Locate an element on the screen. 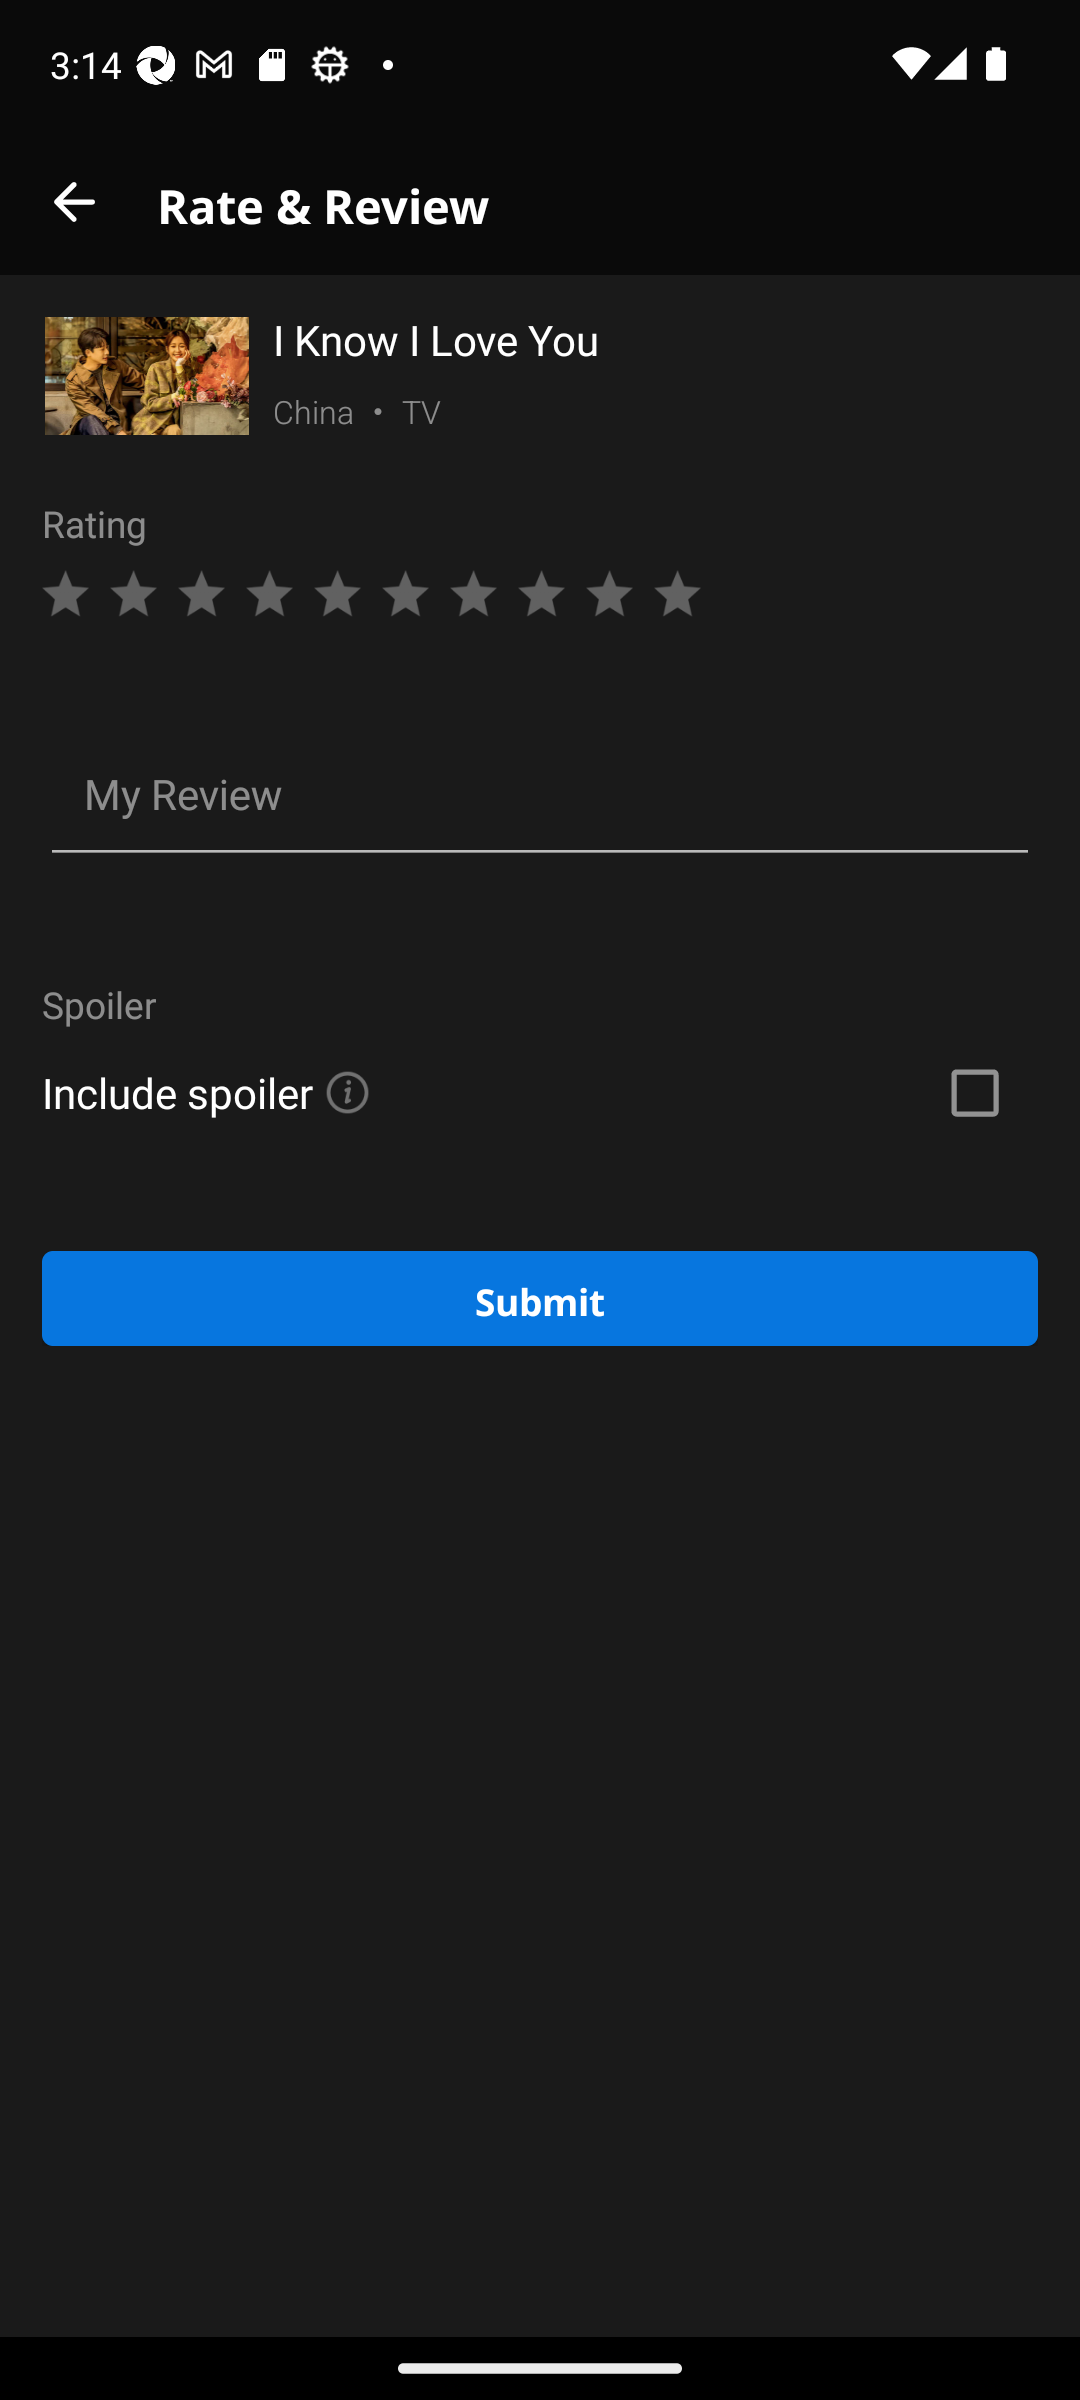  My Review is located at coordinates (540, 798).